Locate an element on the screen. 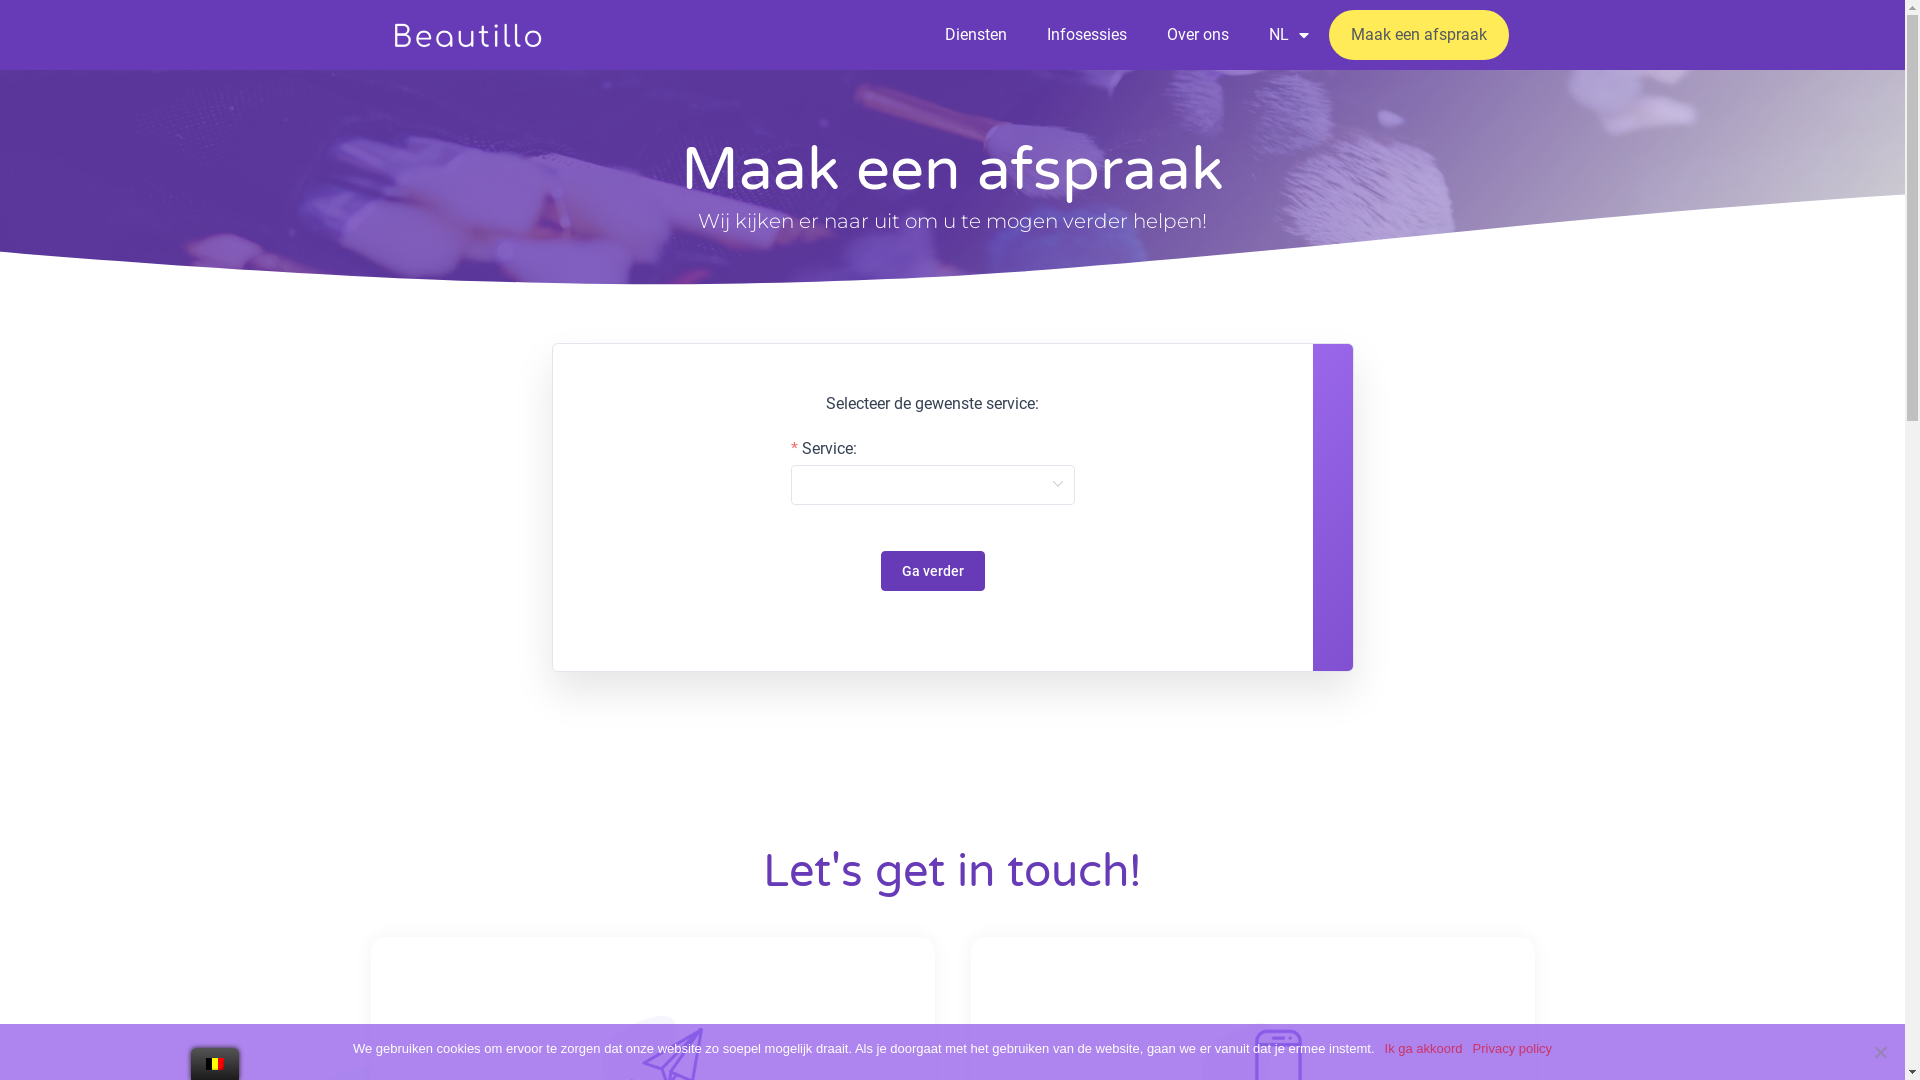 This screenshot has height=1080, width=1920. NL is located at coordinates (1289, 35).